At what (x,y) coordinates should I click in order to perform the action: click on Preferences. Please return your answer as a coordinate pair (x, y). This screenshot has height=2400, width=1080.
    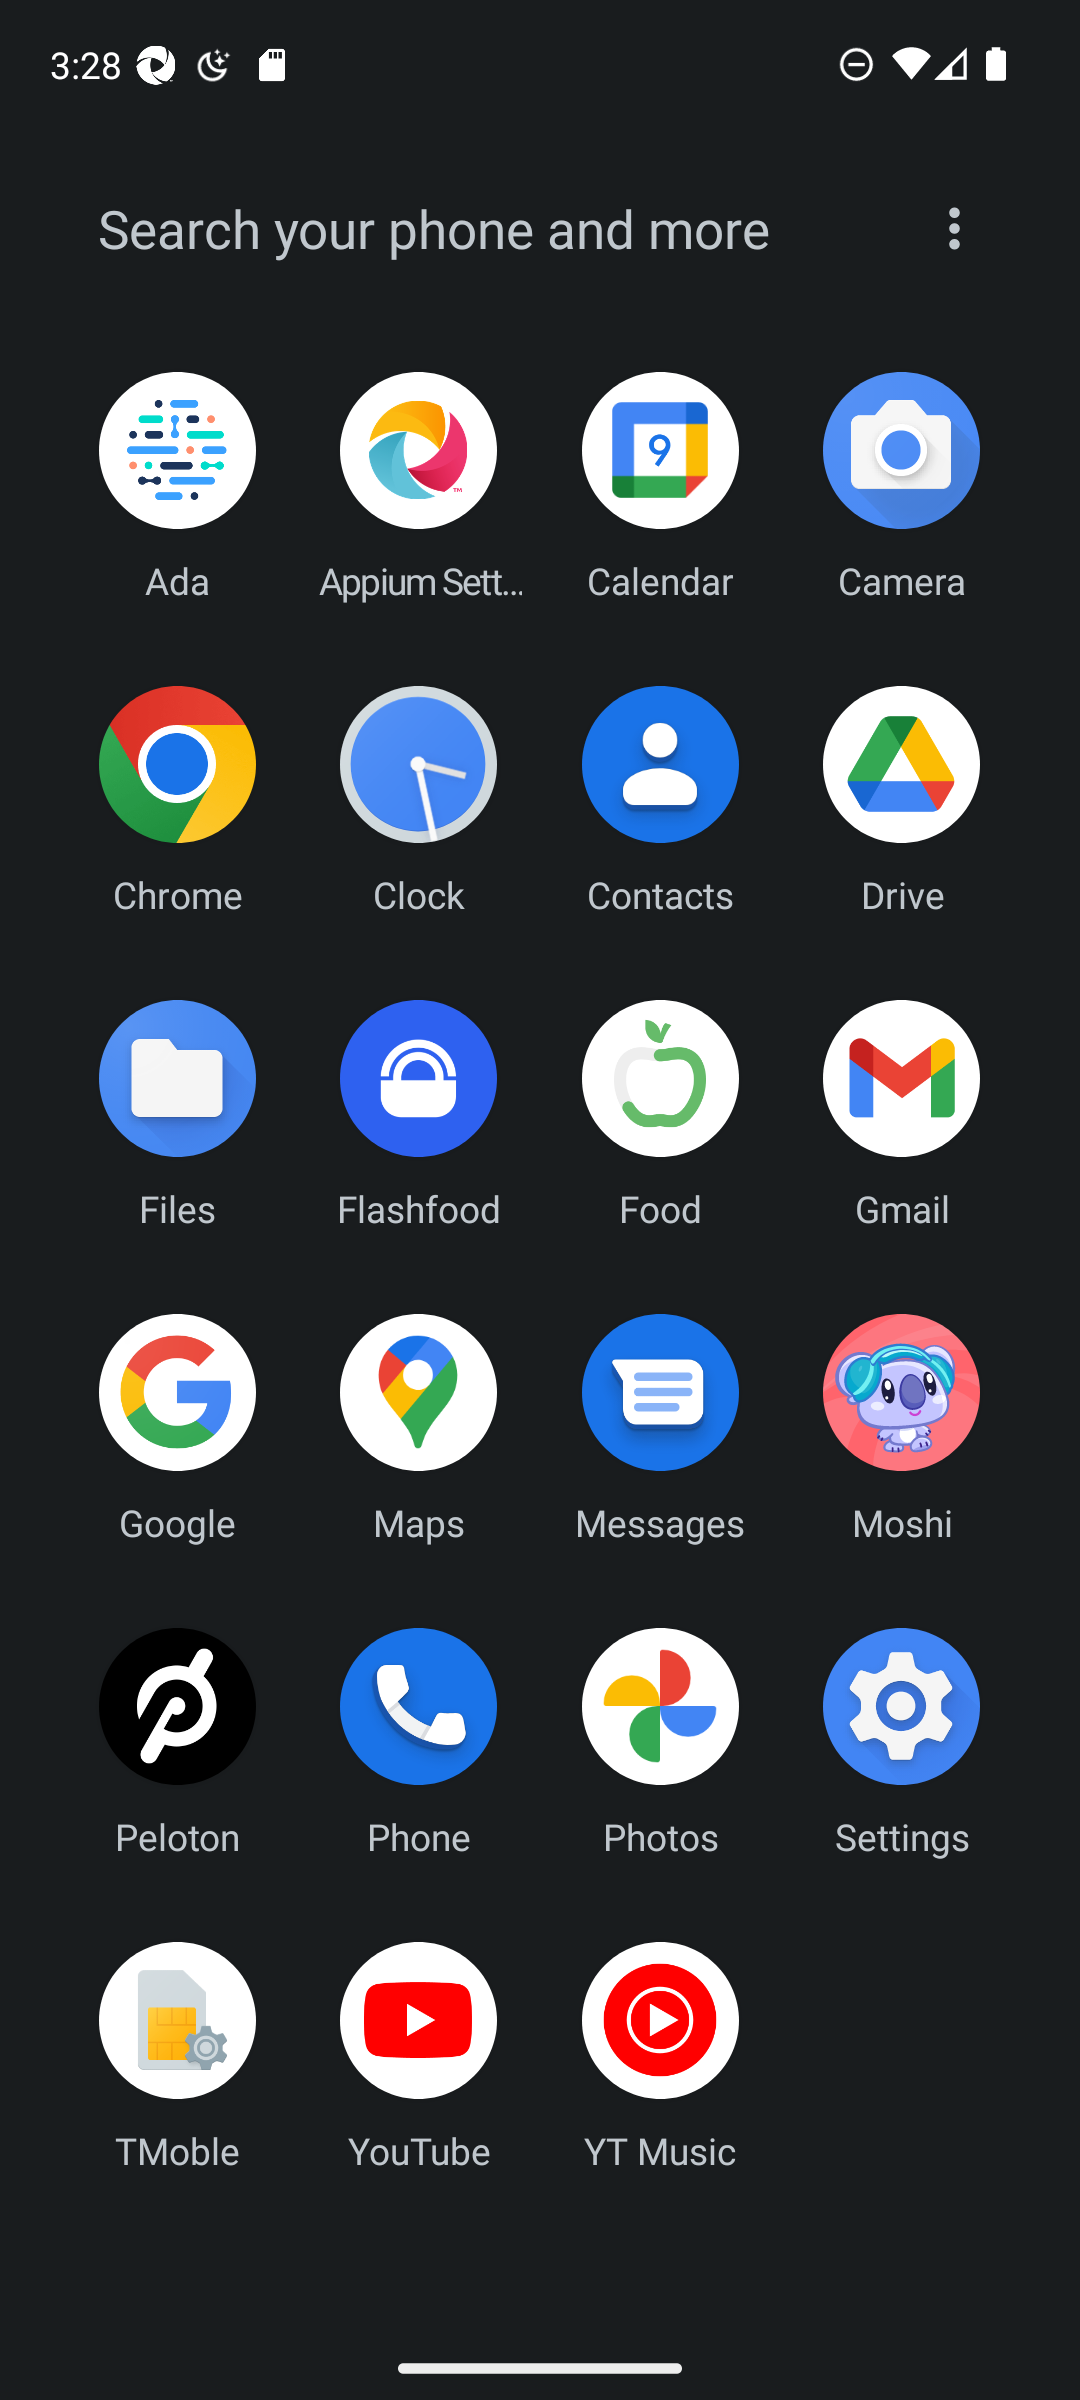
    Looking at the image, I should click on (954, 228).